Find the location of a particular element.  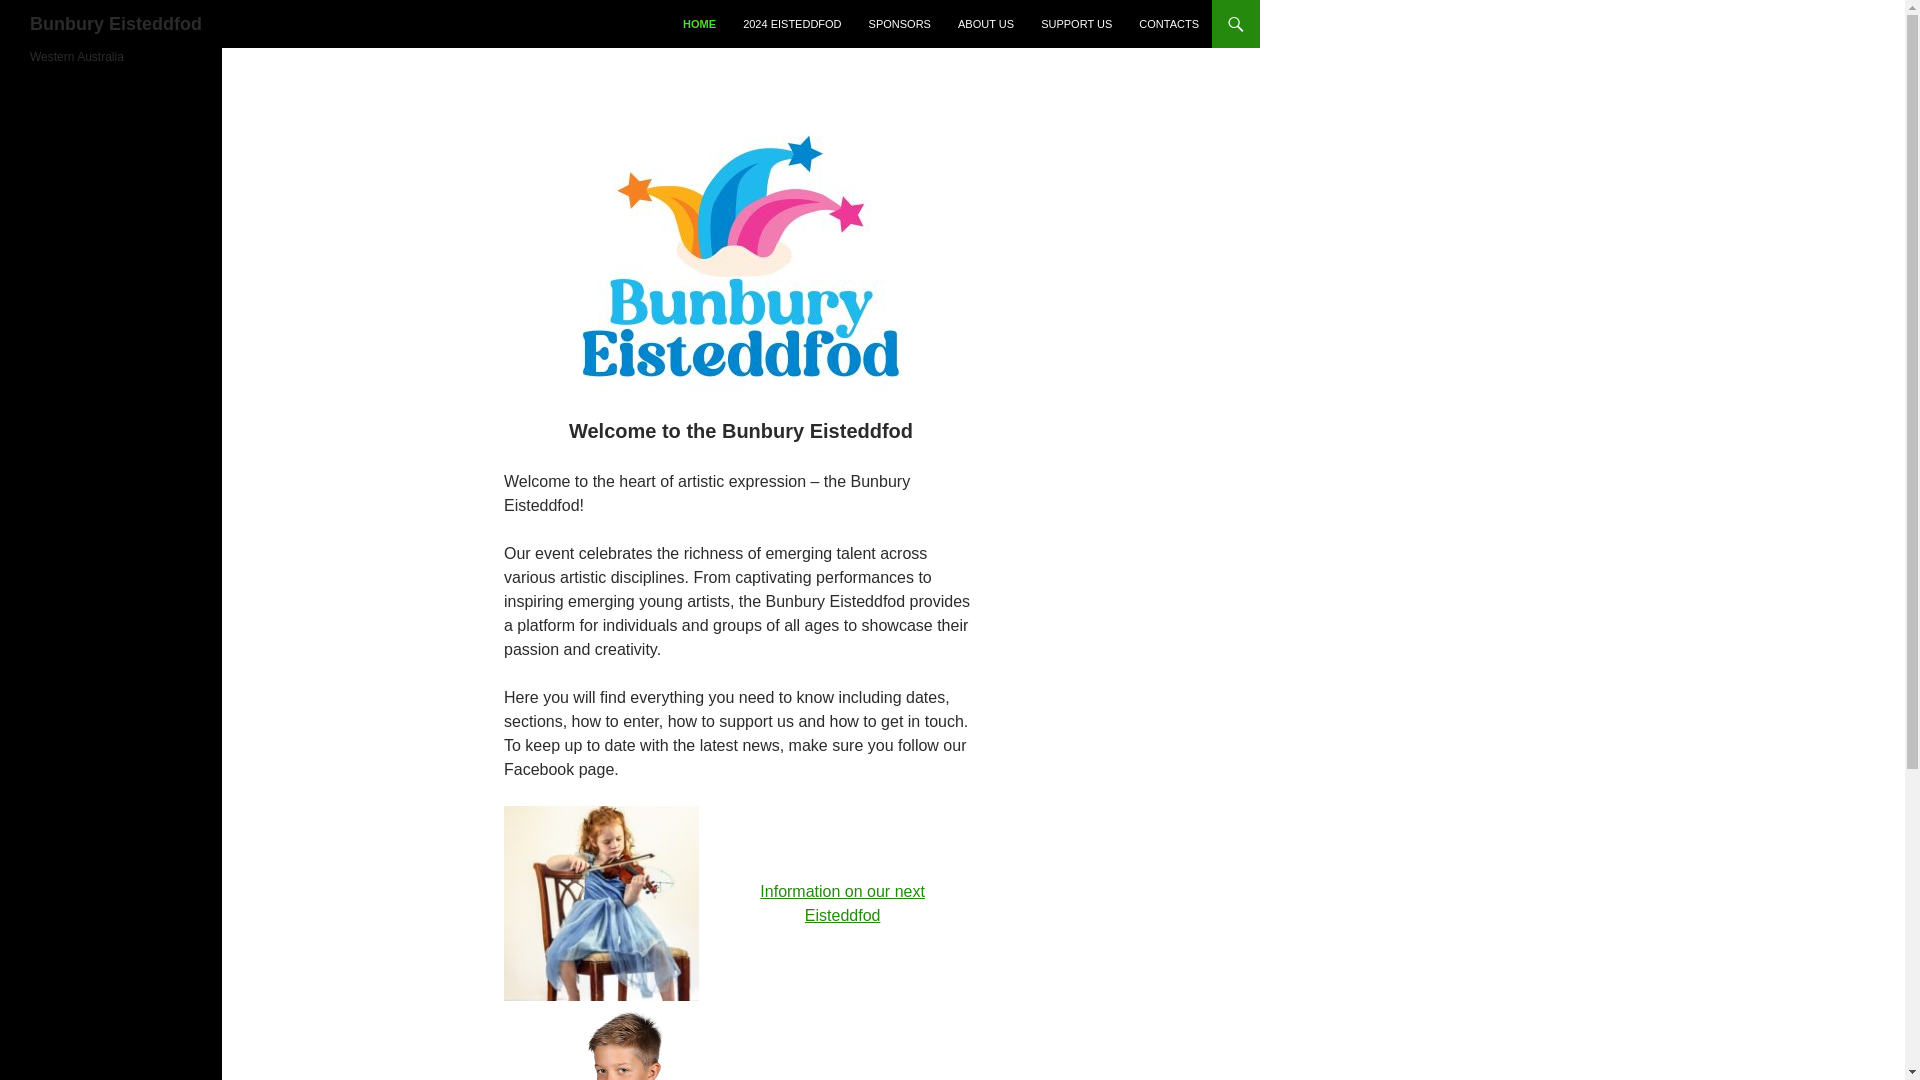

2024 EISTEDDFOD is located at coordinates (792, 24).